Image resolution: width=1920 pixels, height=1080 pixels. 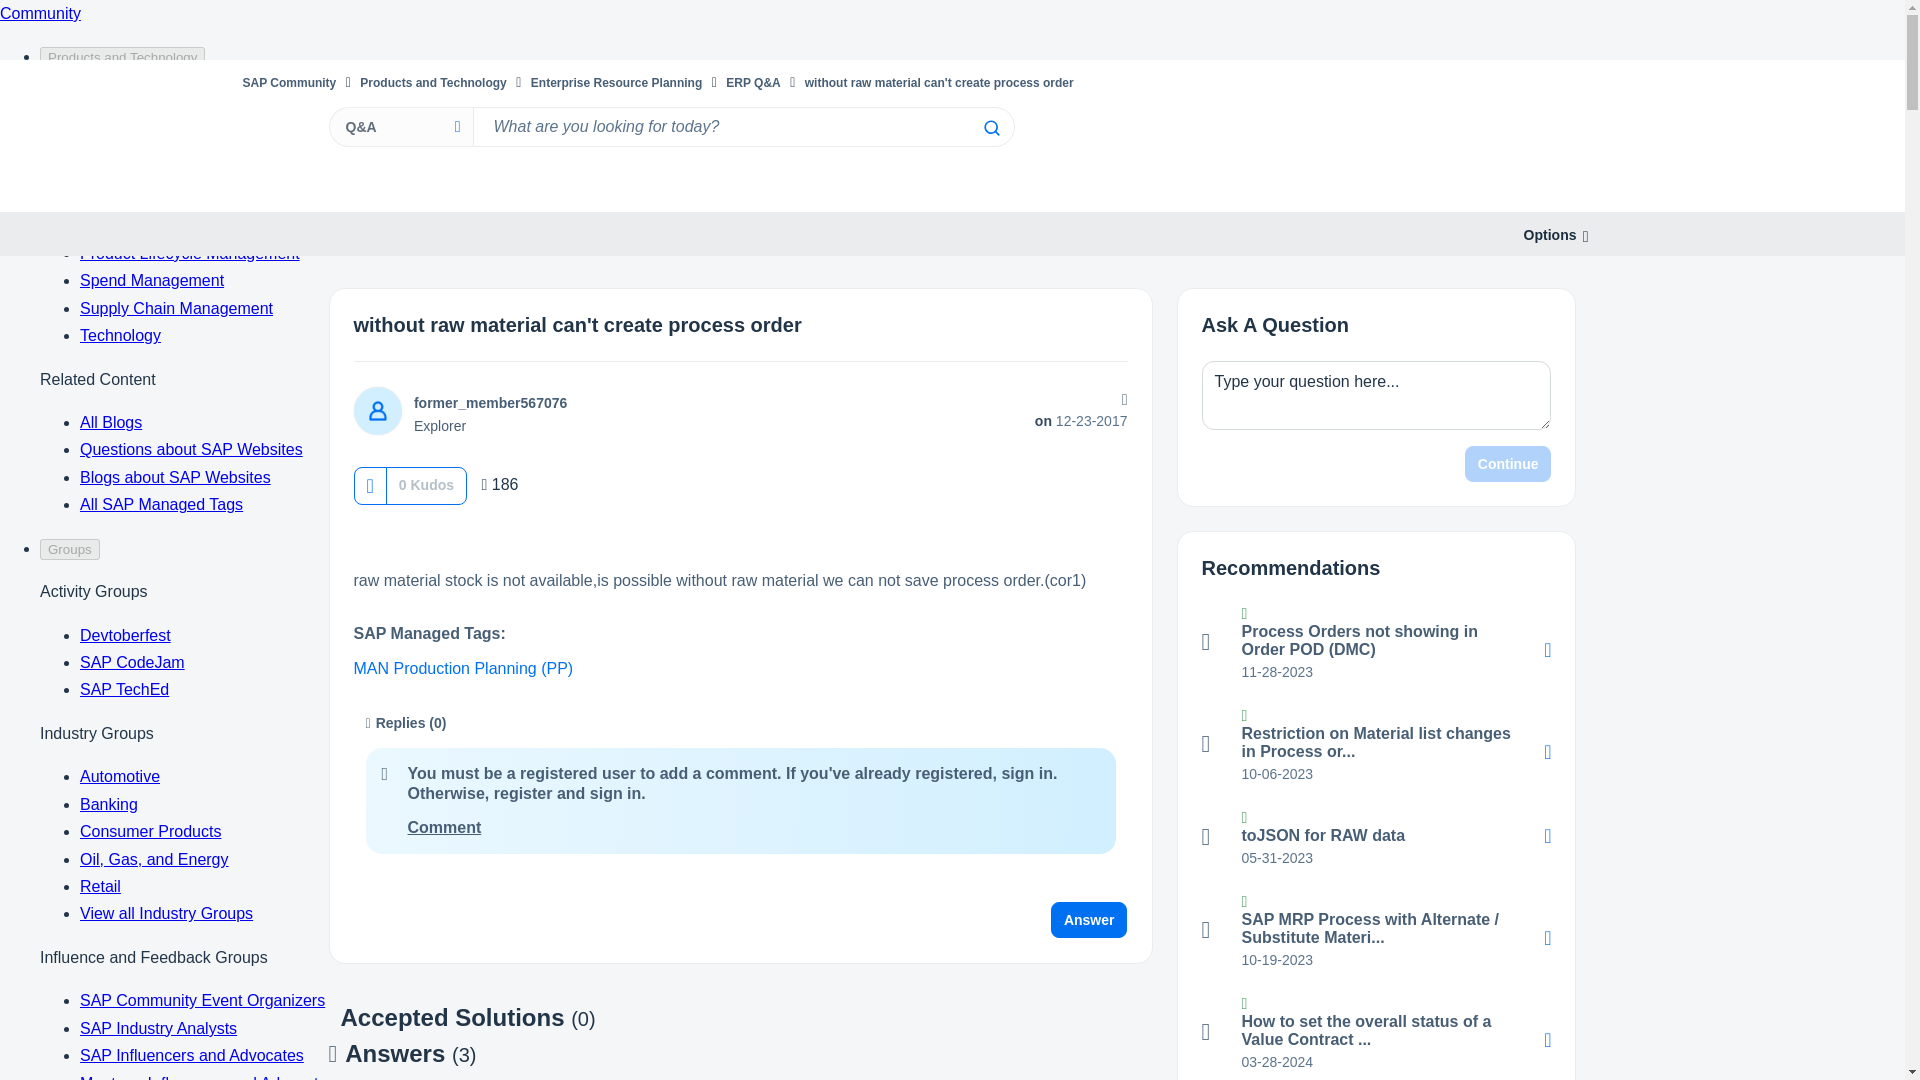 I want to click on Answer, so click(x=1089, y=920).